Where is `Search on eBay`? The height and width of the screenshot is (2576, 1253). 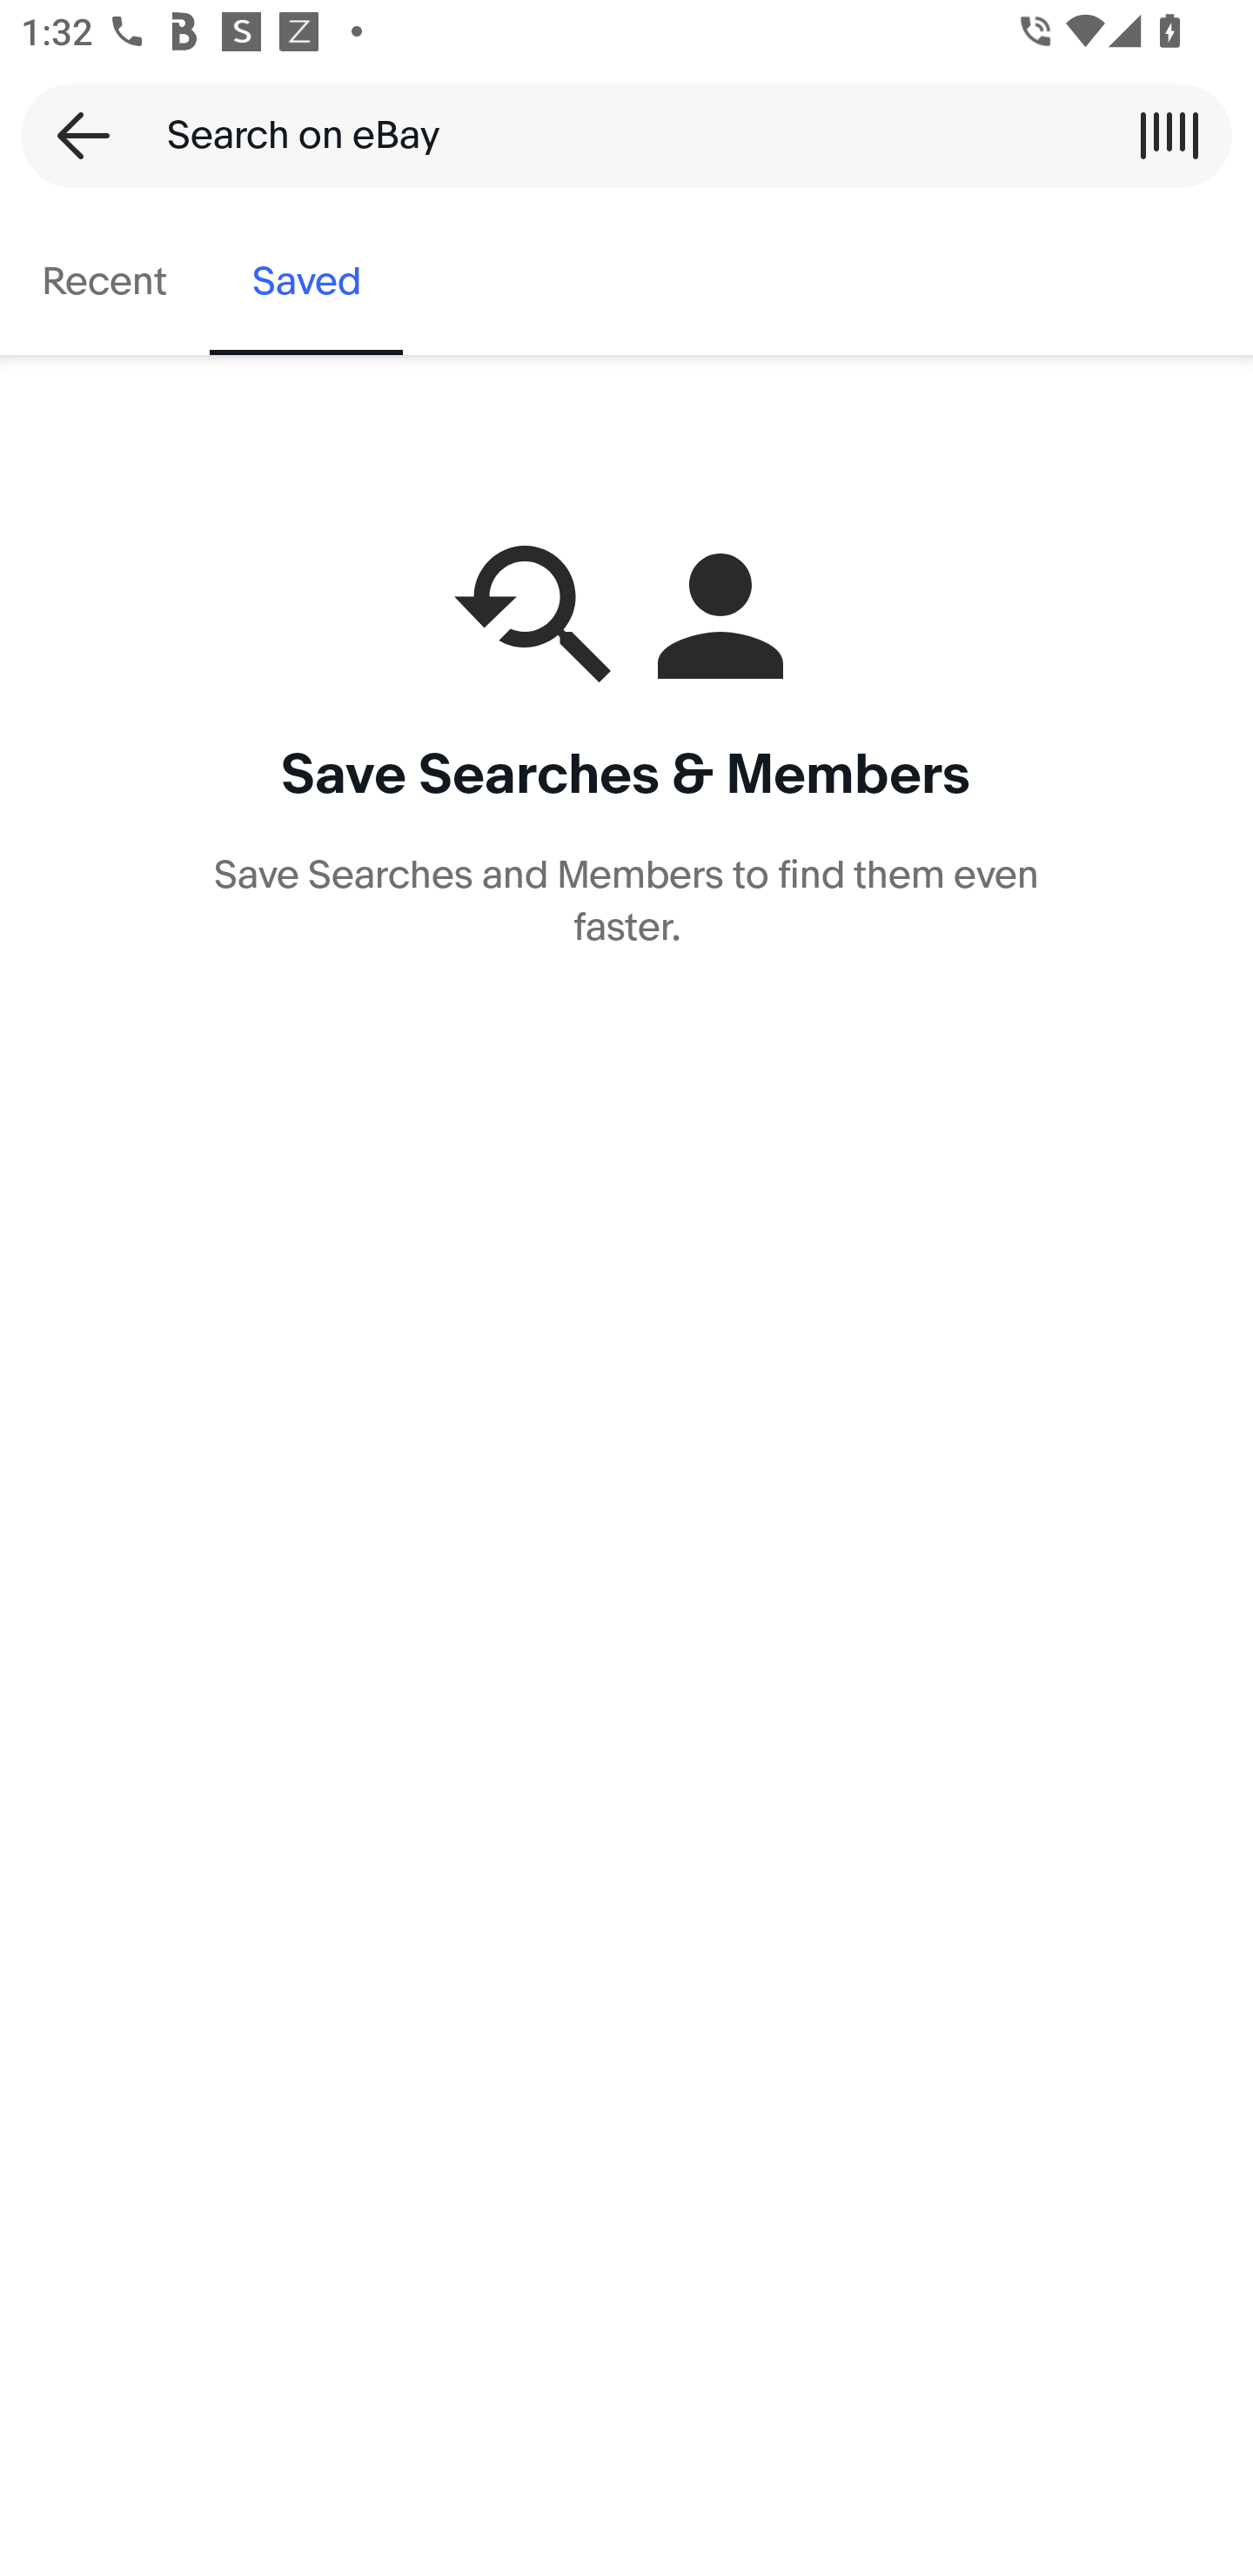
Search on eBay is located at coordinates (616, 135).